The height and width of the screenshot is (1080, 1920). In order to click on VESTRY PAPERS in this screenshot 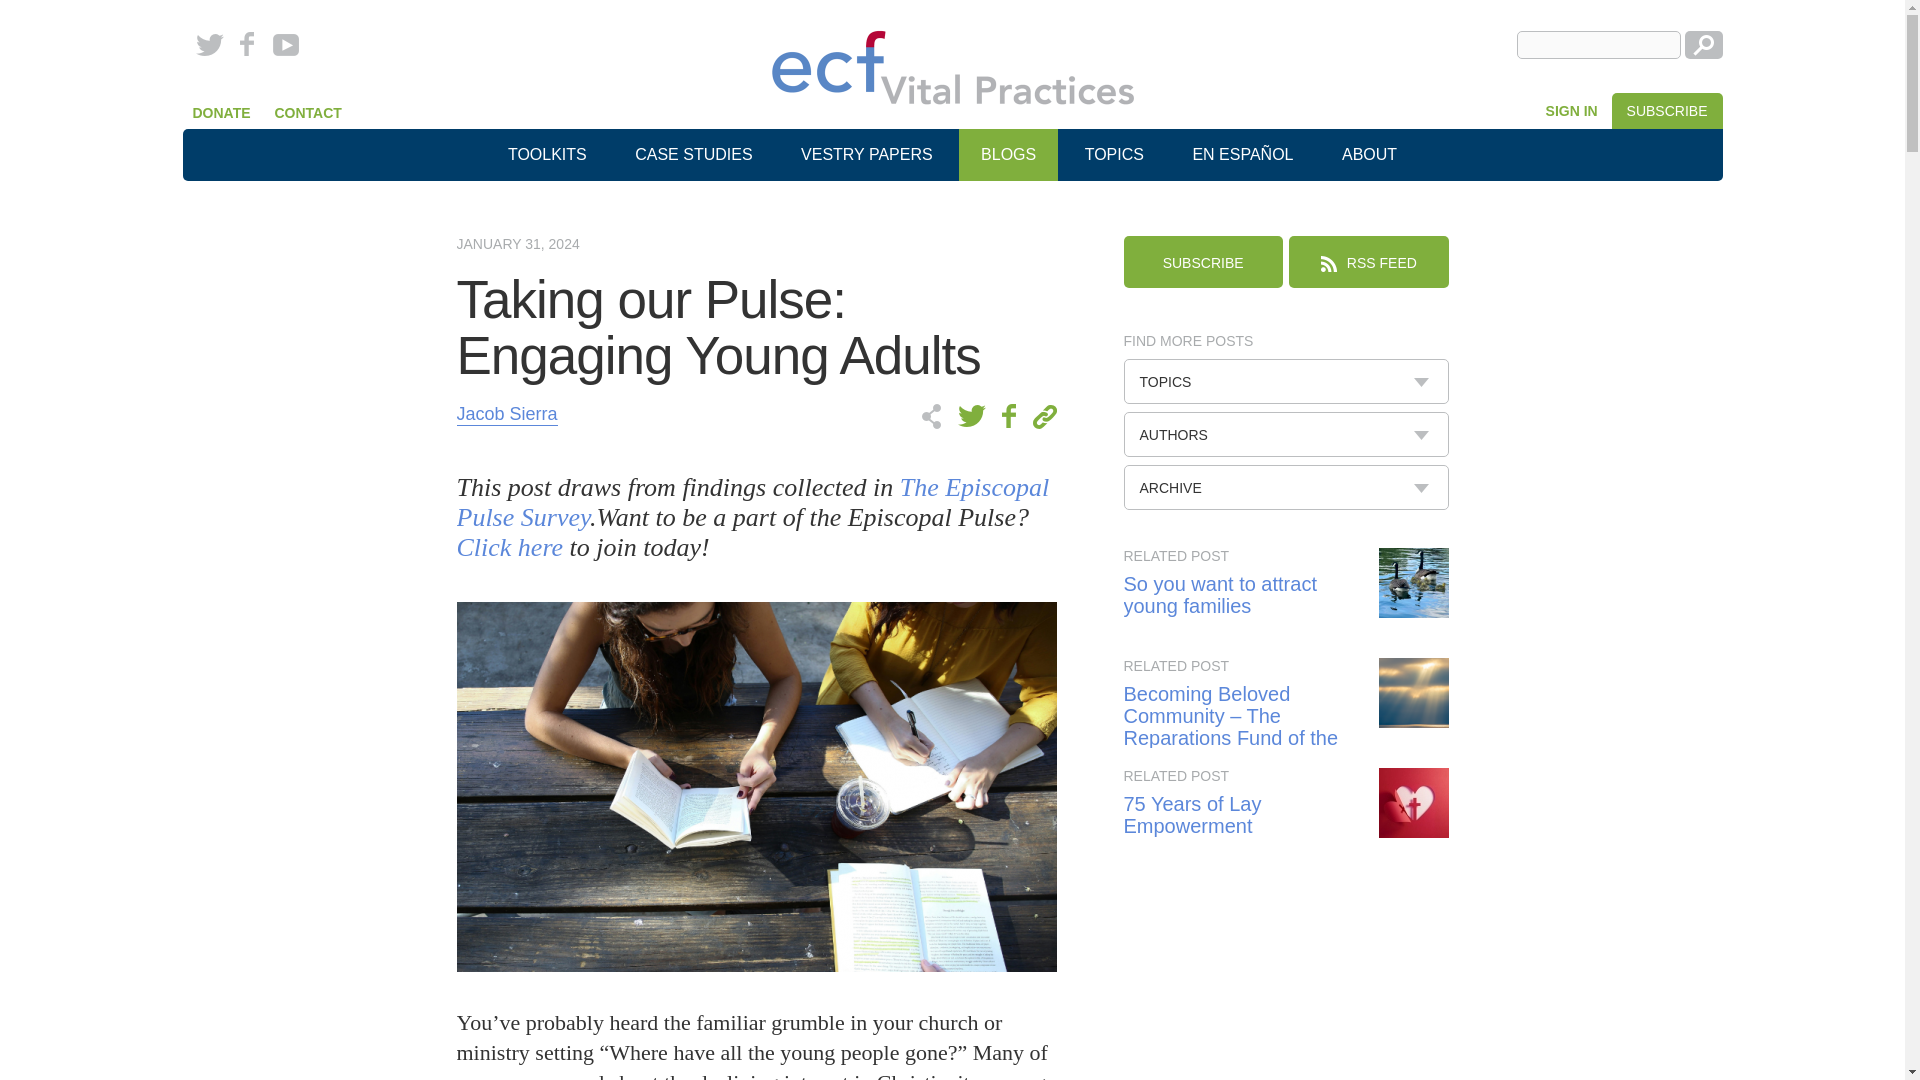, I will do `click(866, 154)`.